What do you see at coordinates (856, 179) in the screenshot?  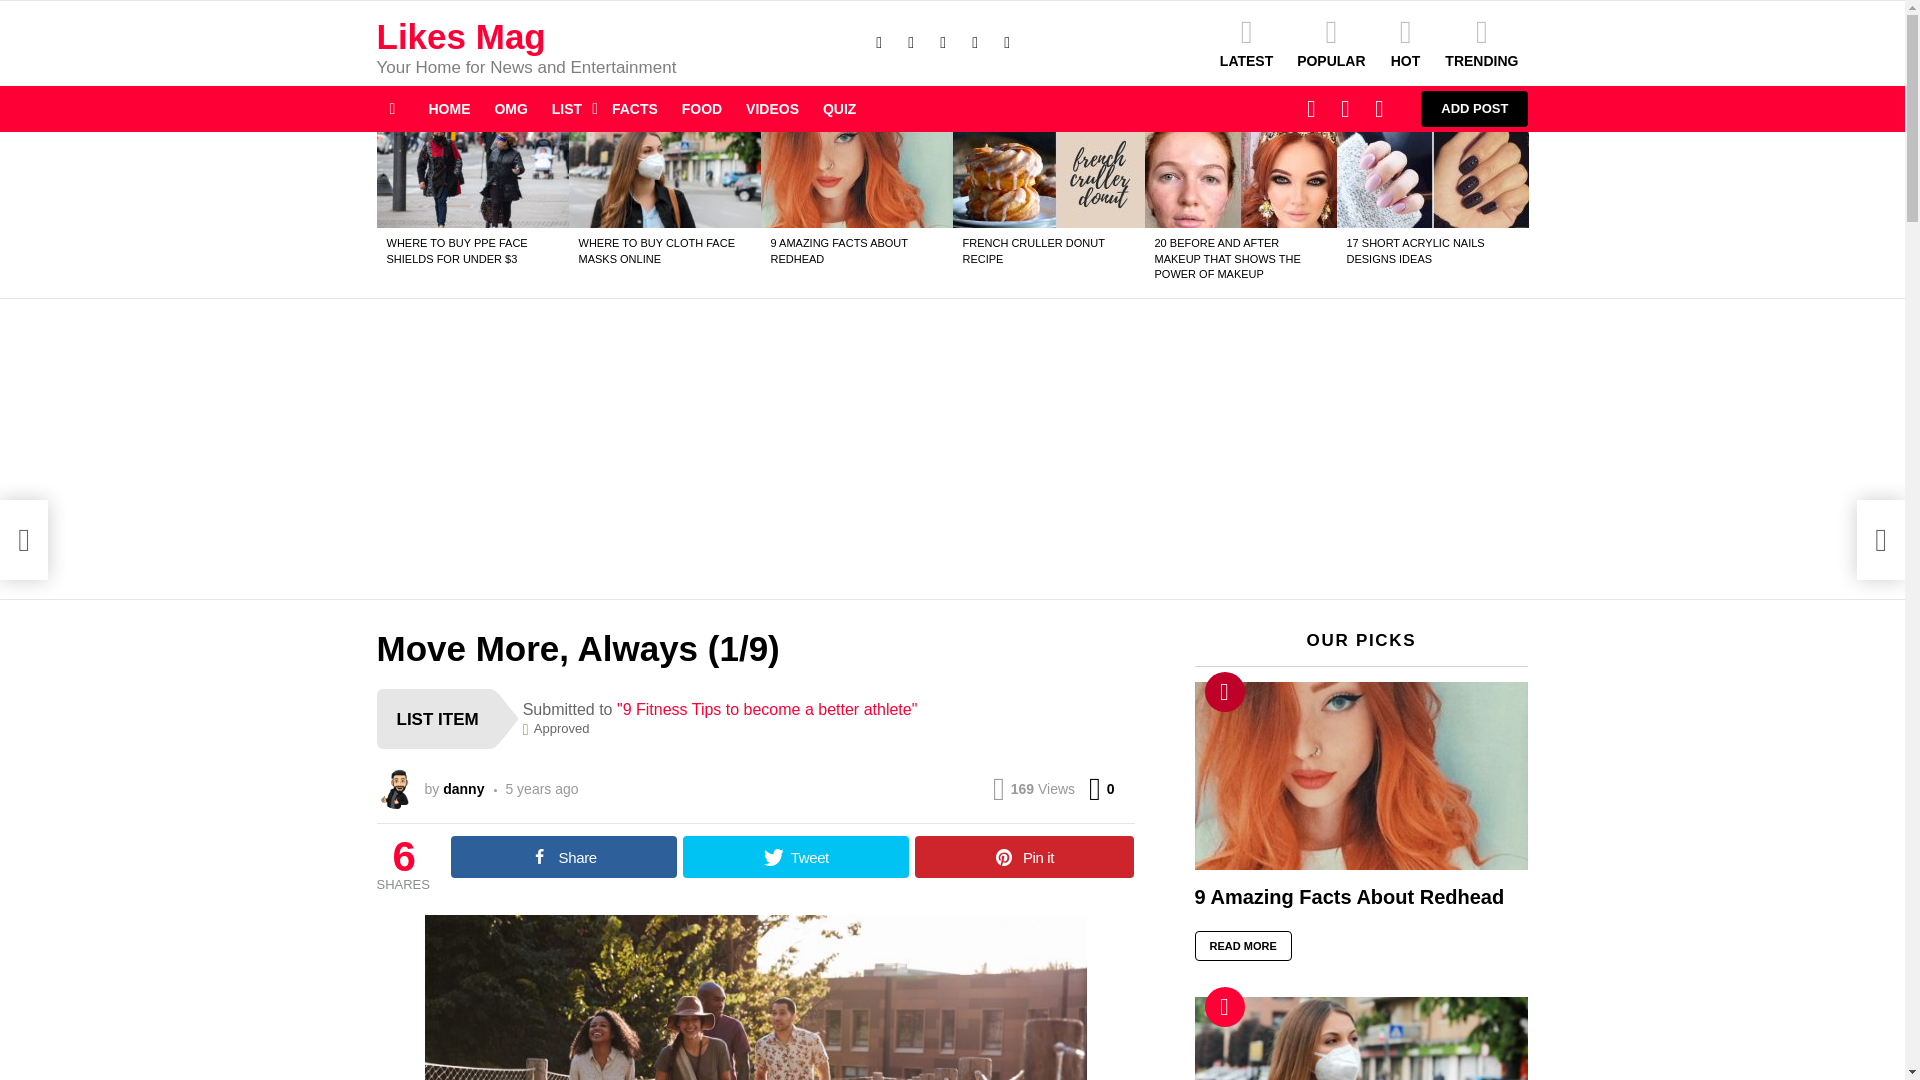 I see `9 Amazing Facts About Redhead` at bounding box center [856, 179].